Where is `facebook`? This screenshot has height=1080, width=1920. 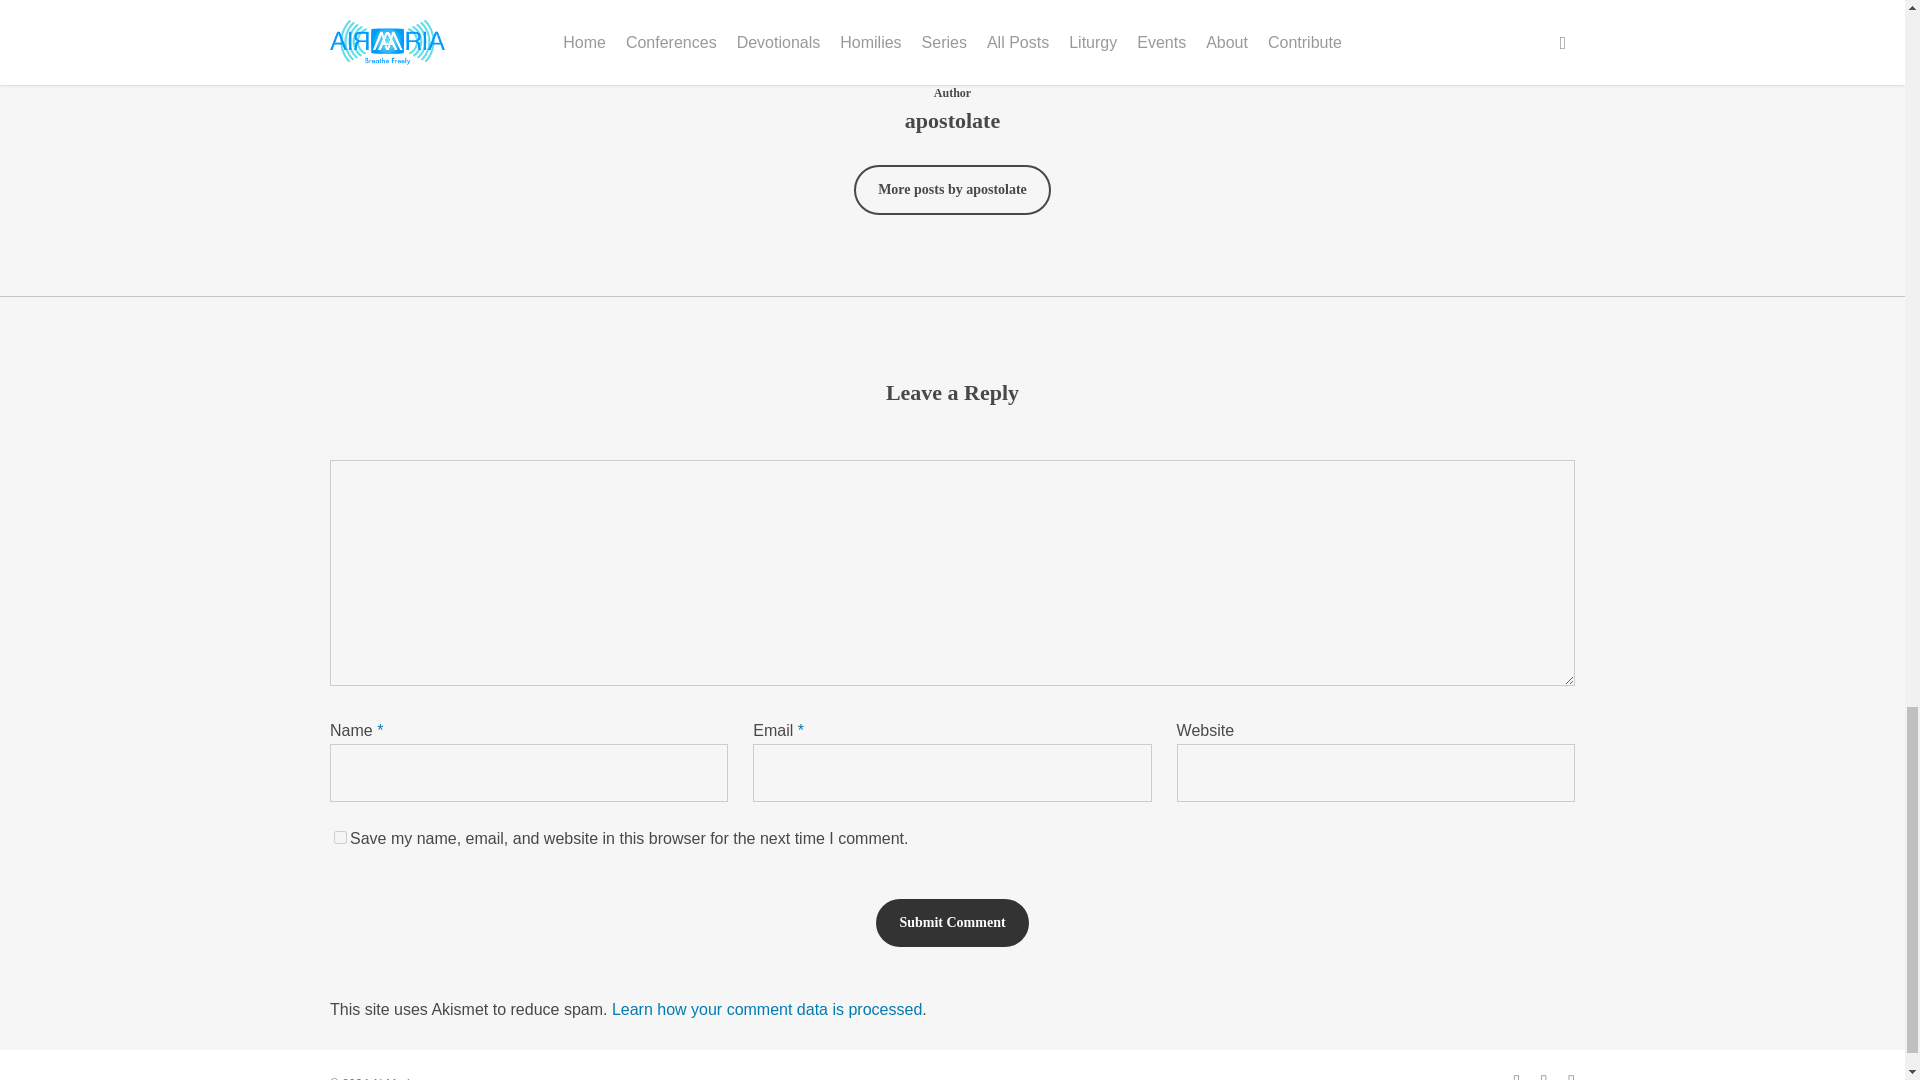
facebook is located at coordinates (1543, 1075).